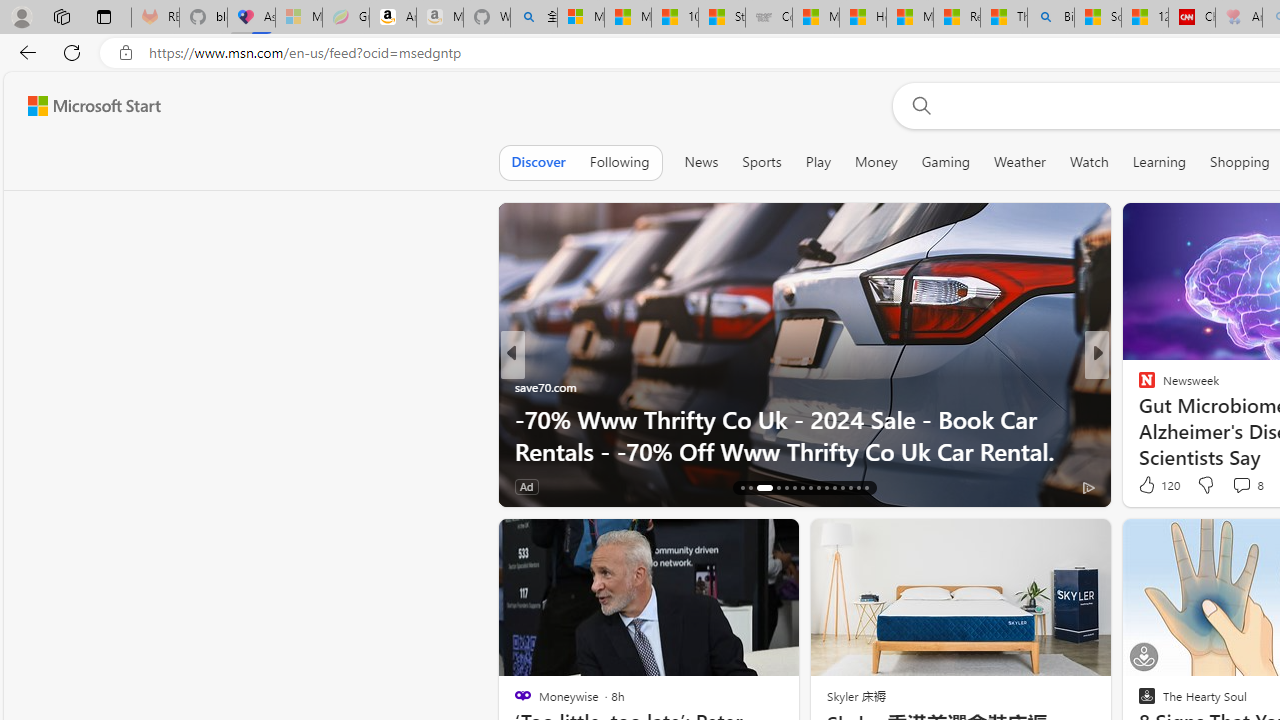  Describe the element at coordinates (1138, 418) in the screenshot. I see `CBS News` at that location.